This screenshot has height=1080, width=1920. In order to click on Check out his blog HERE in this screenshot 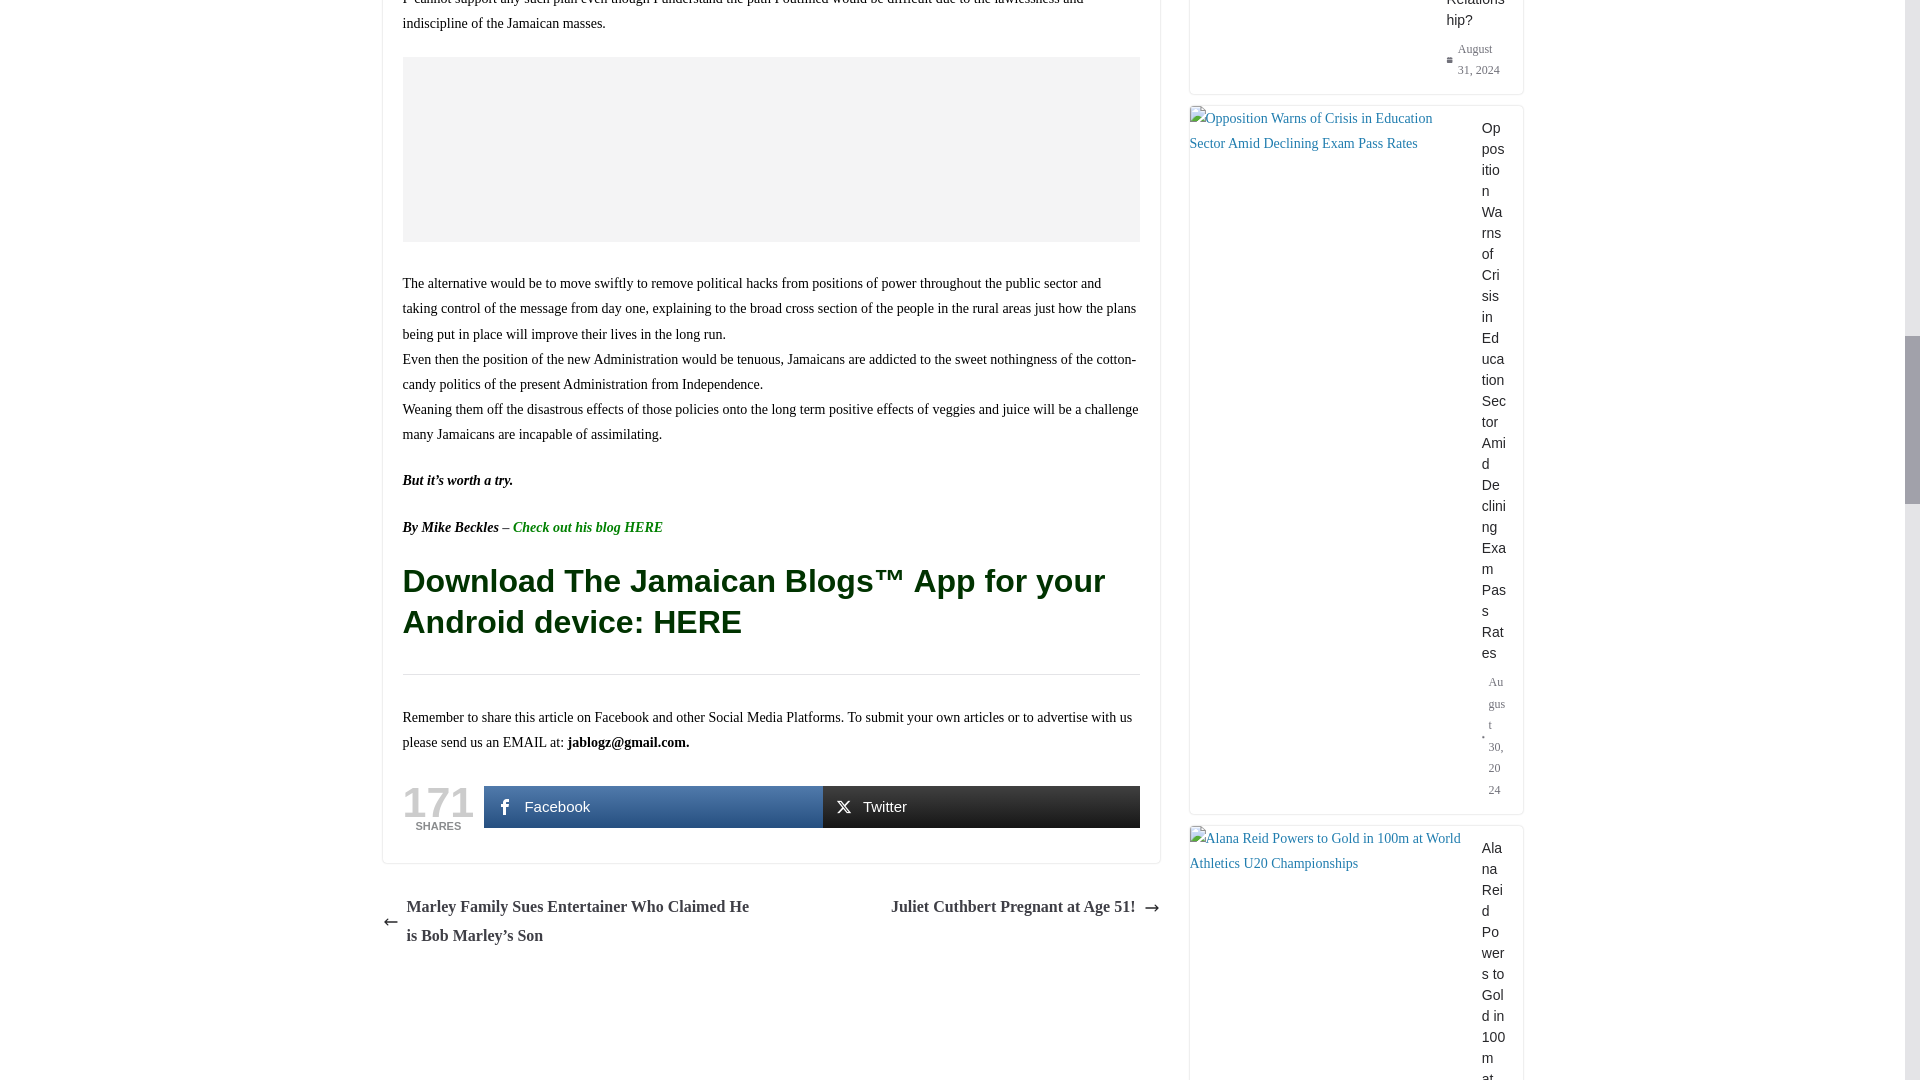, I will do `click(587, 526)`.